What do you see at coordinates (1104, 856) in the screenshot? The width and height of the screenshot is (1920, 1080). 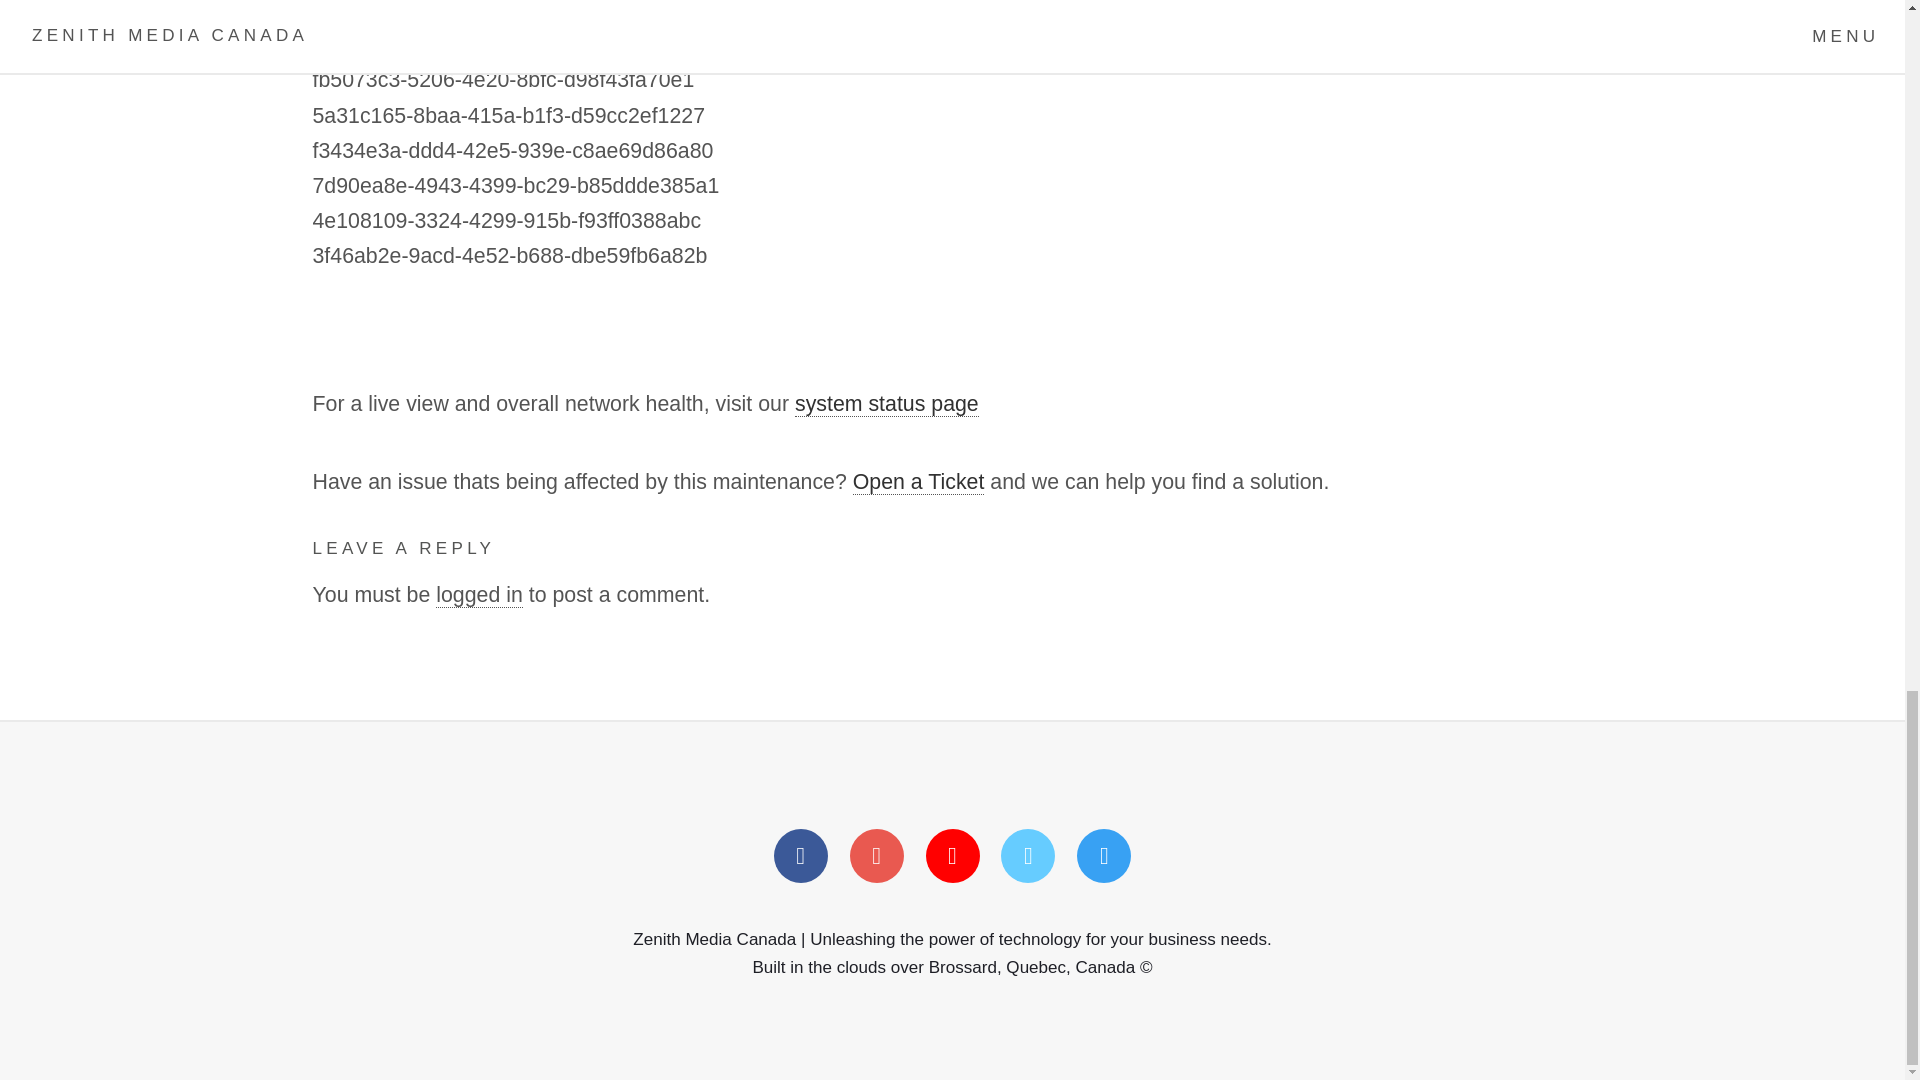 I see `email` at bounding box center [1104, 856].